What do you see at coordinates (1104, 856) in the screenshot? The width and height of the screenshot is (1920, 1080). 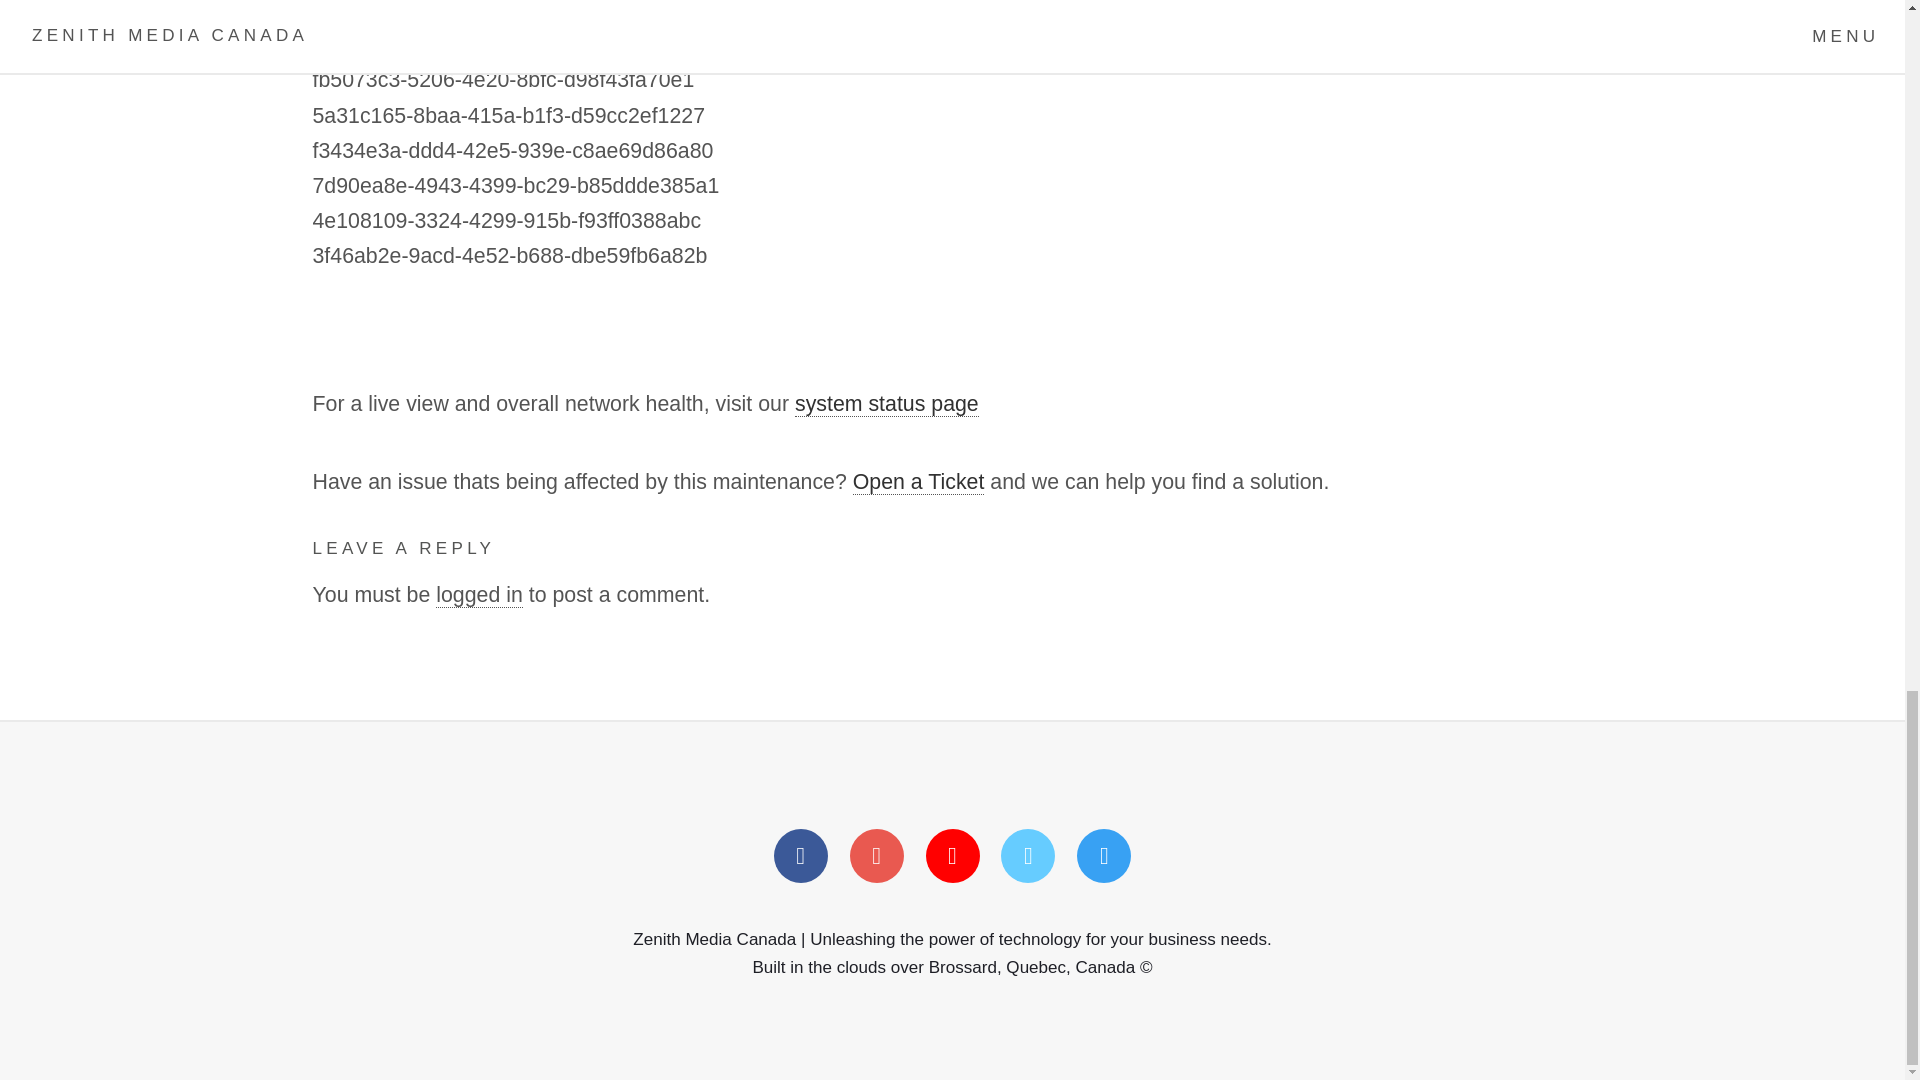 I see `email` at bounding box center [1104, 856].